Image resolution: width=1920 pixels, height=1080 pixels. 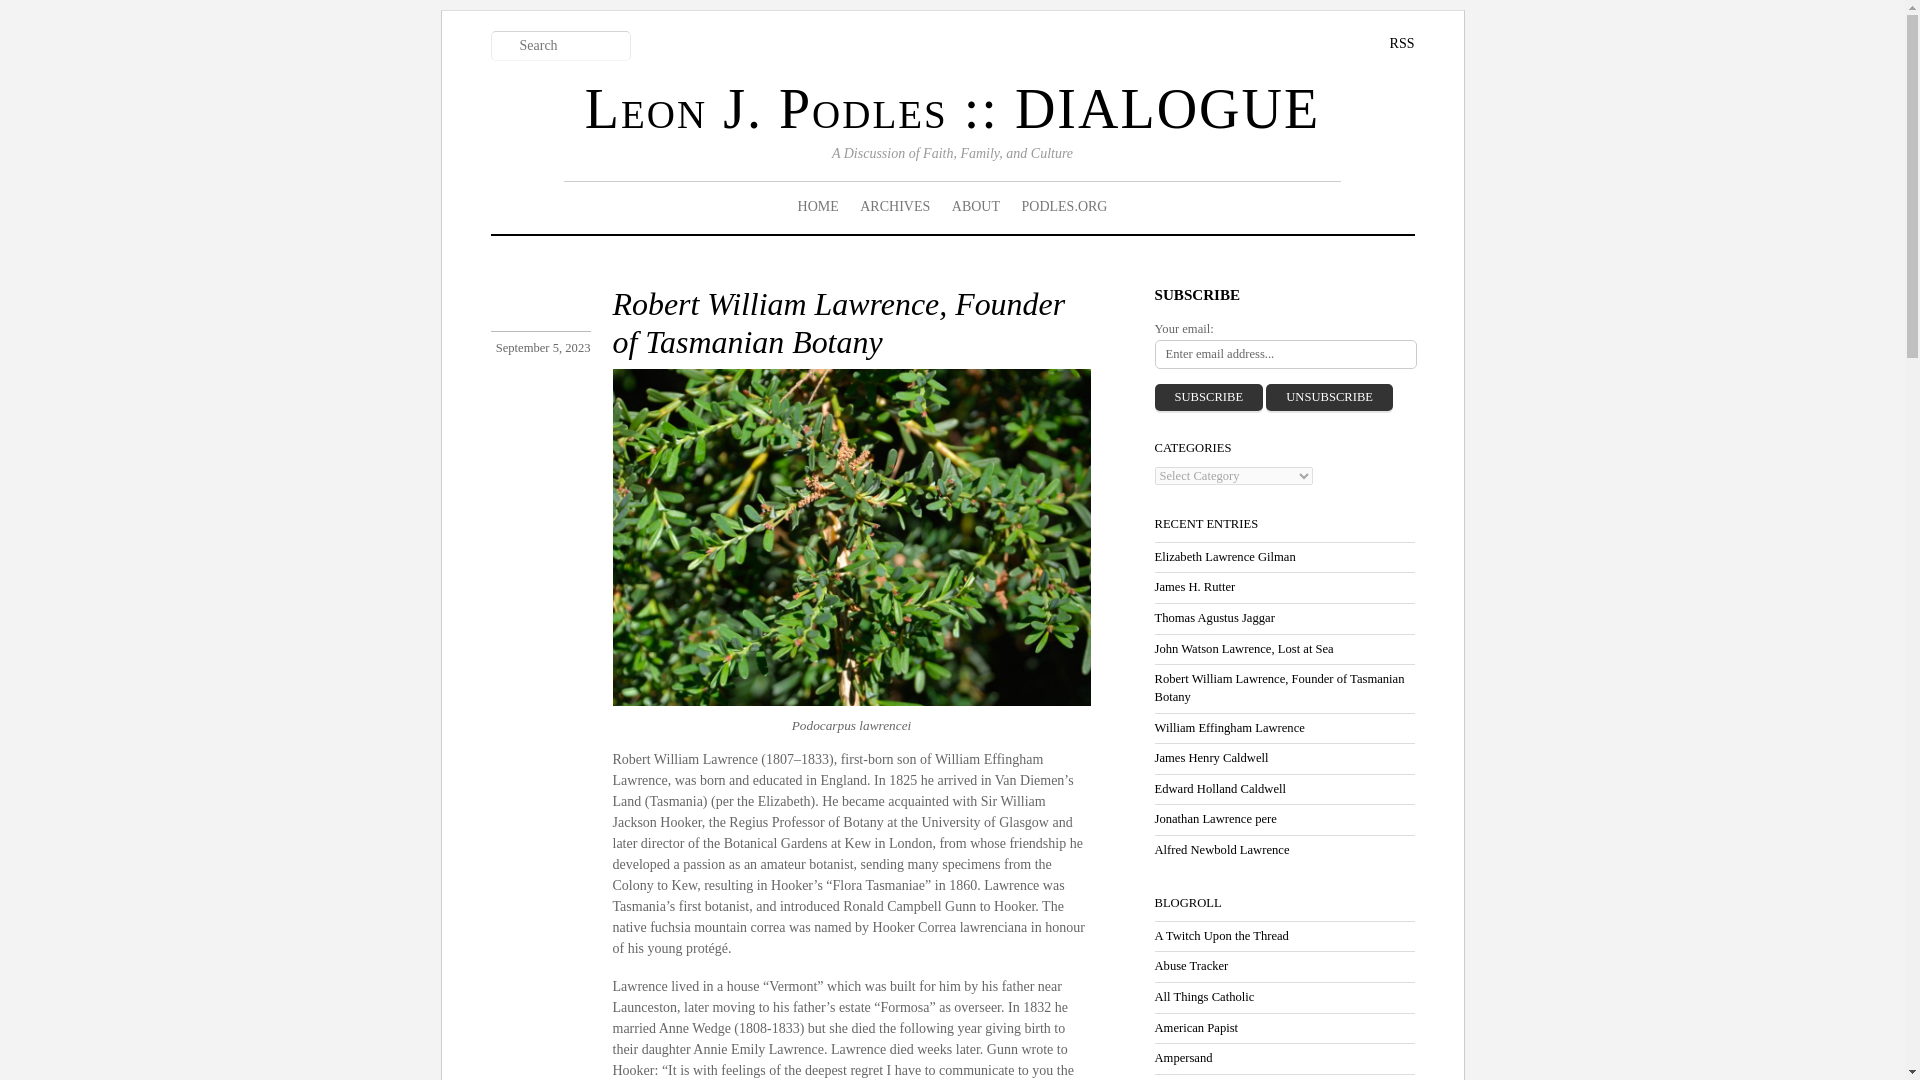 What do you see at coordinates (1220, 935) in the screenshot?
I see `Blog of Bill Cork, associate pastor in Houston, Texas.` at bounding box center [1220, 935].